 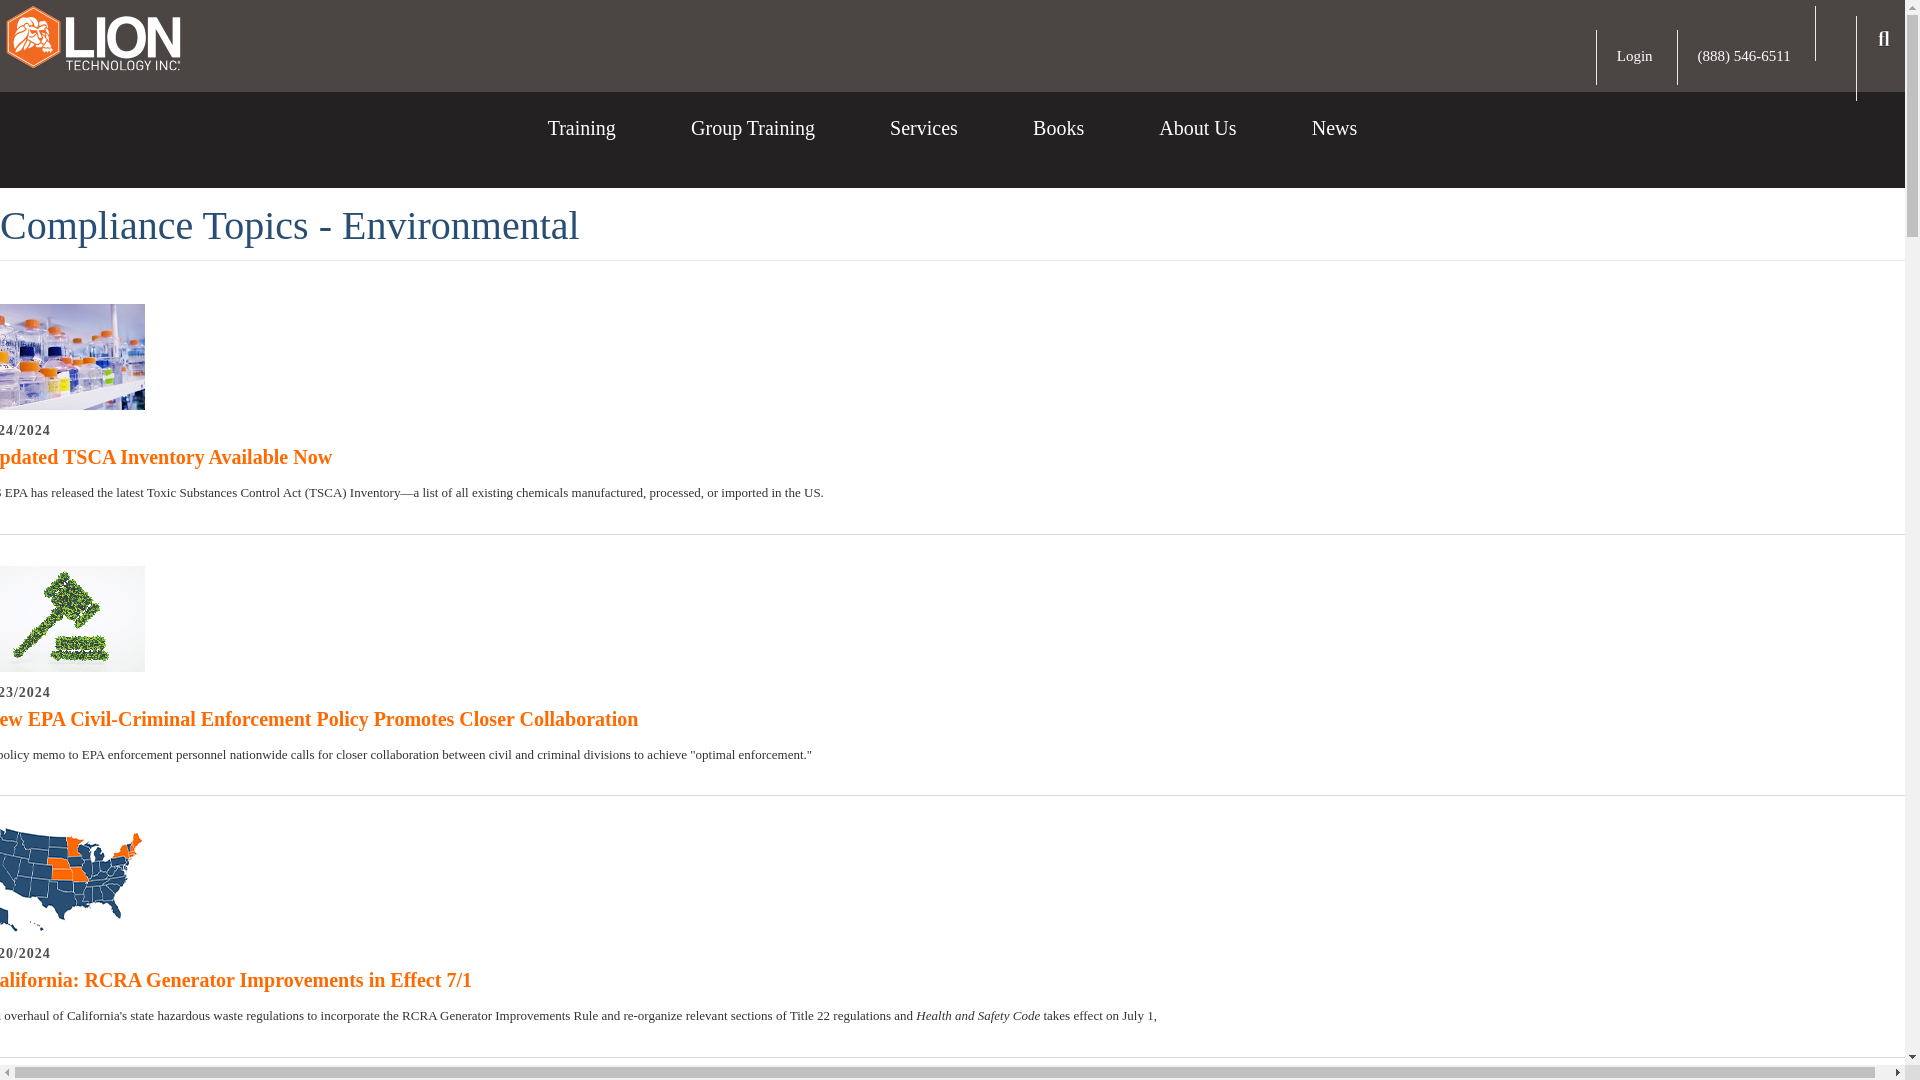 I want to click on Books, so click(x=1058, y=144).